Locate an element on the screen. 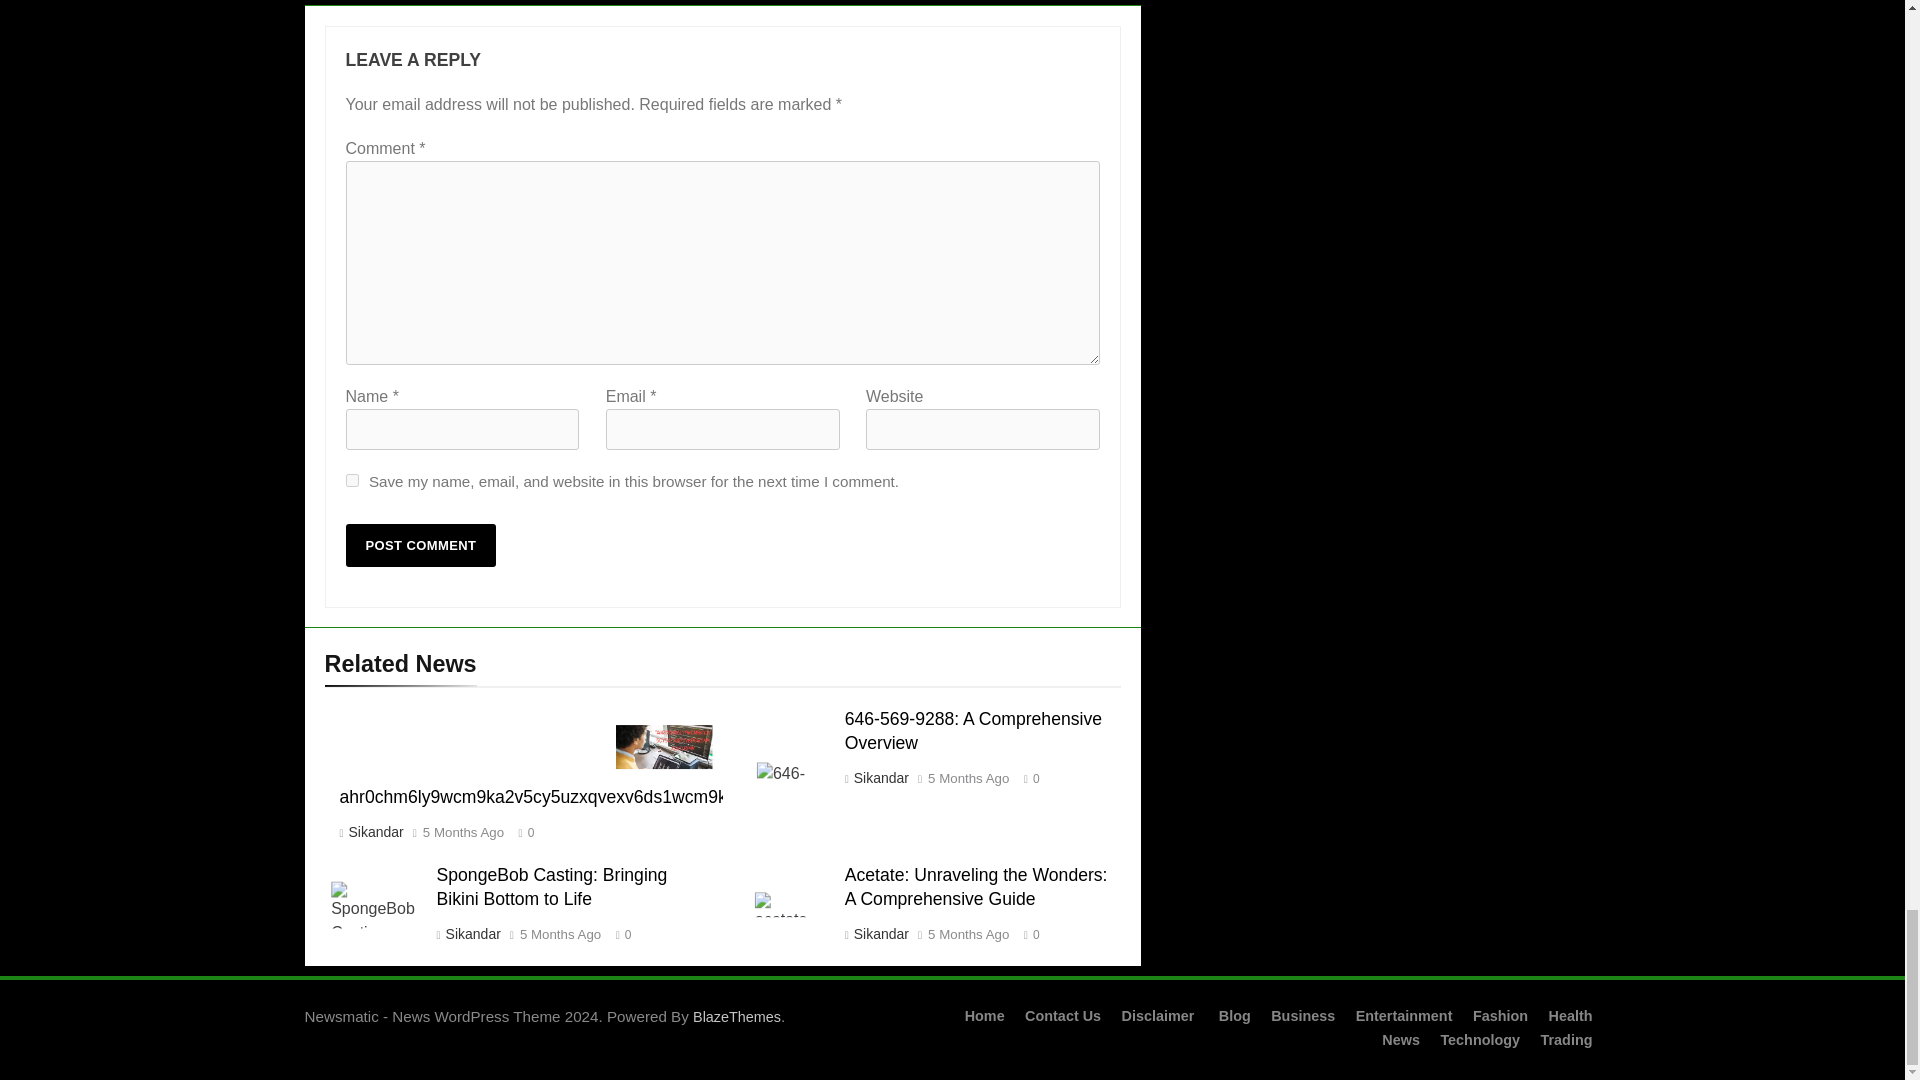 This screenshot has width=1920, height=1080. Post Comment is located at coordinates (421, 545).